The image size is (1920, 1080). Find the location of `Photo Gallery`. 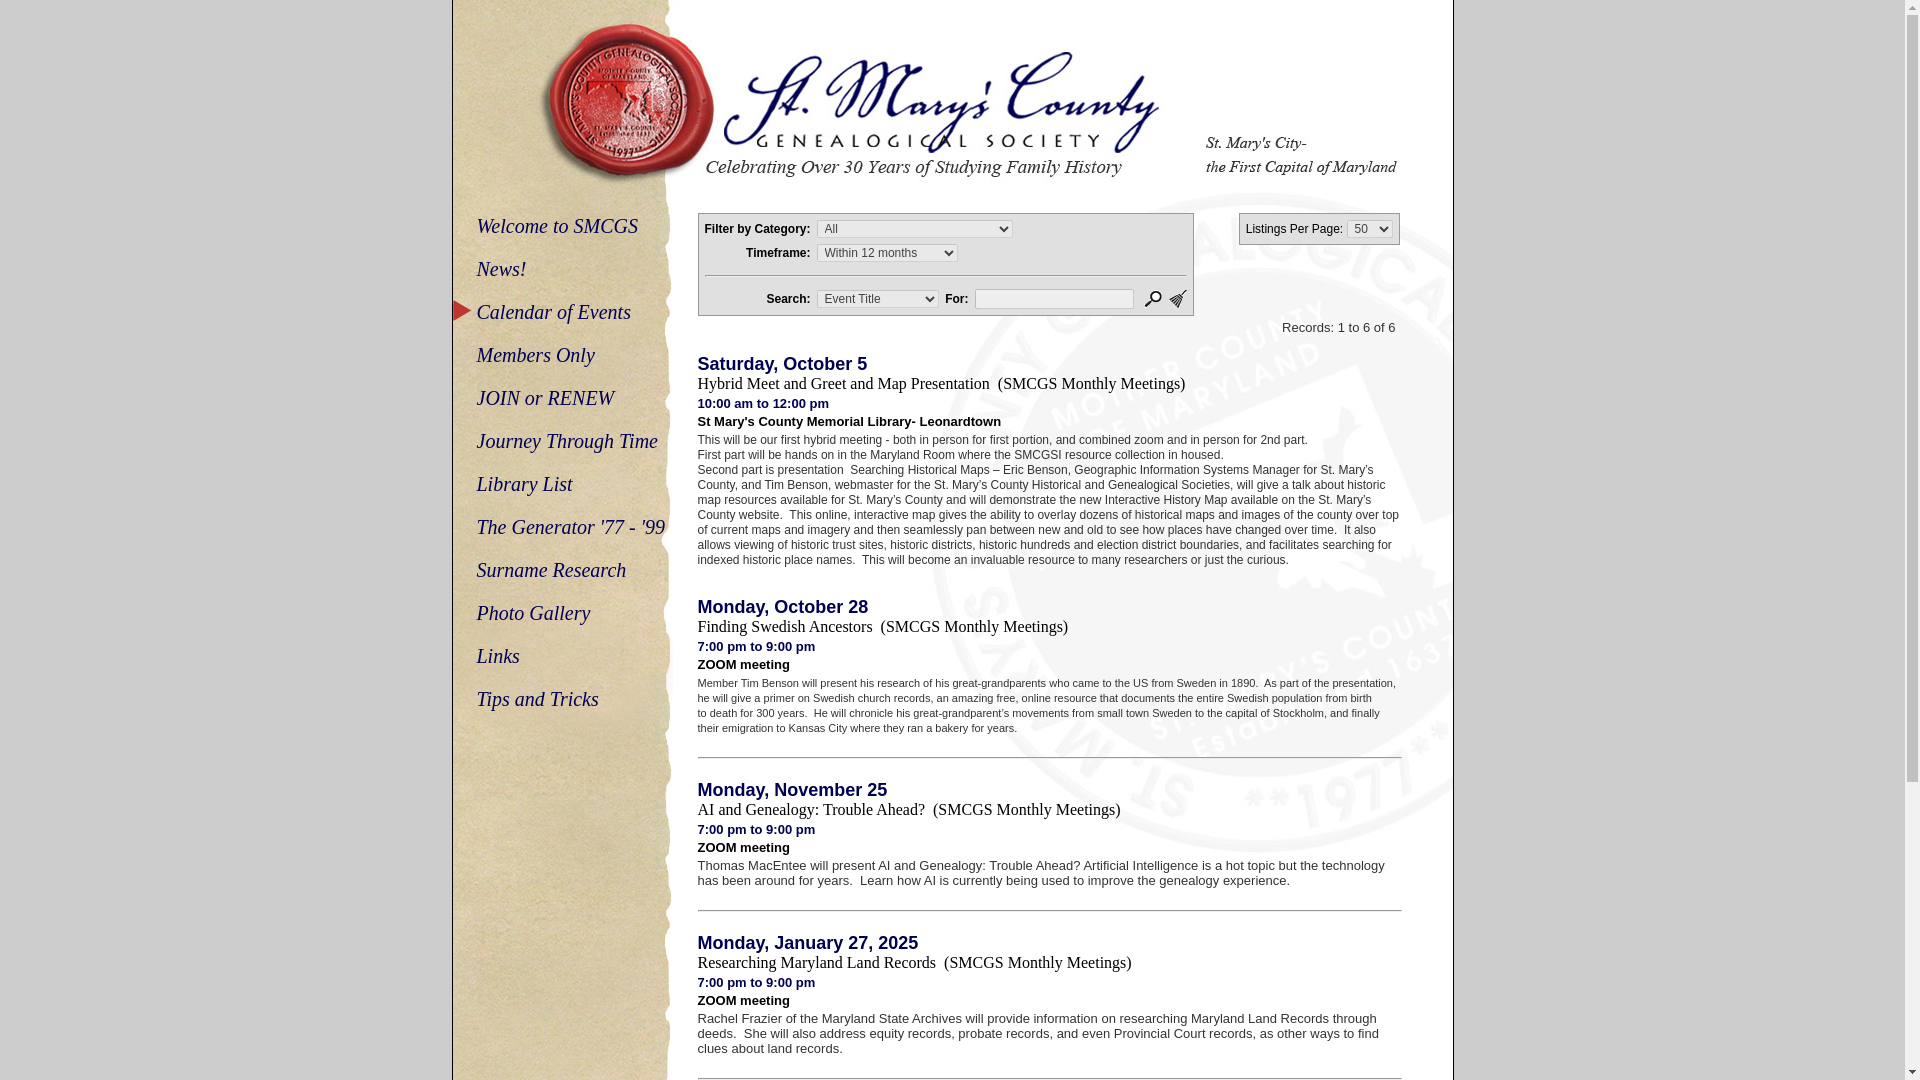

Photo Gallery is located at coordinates (532, 612).